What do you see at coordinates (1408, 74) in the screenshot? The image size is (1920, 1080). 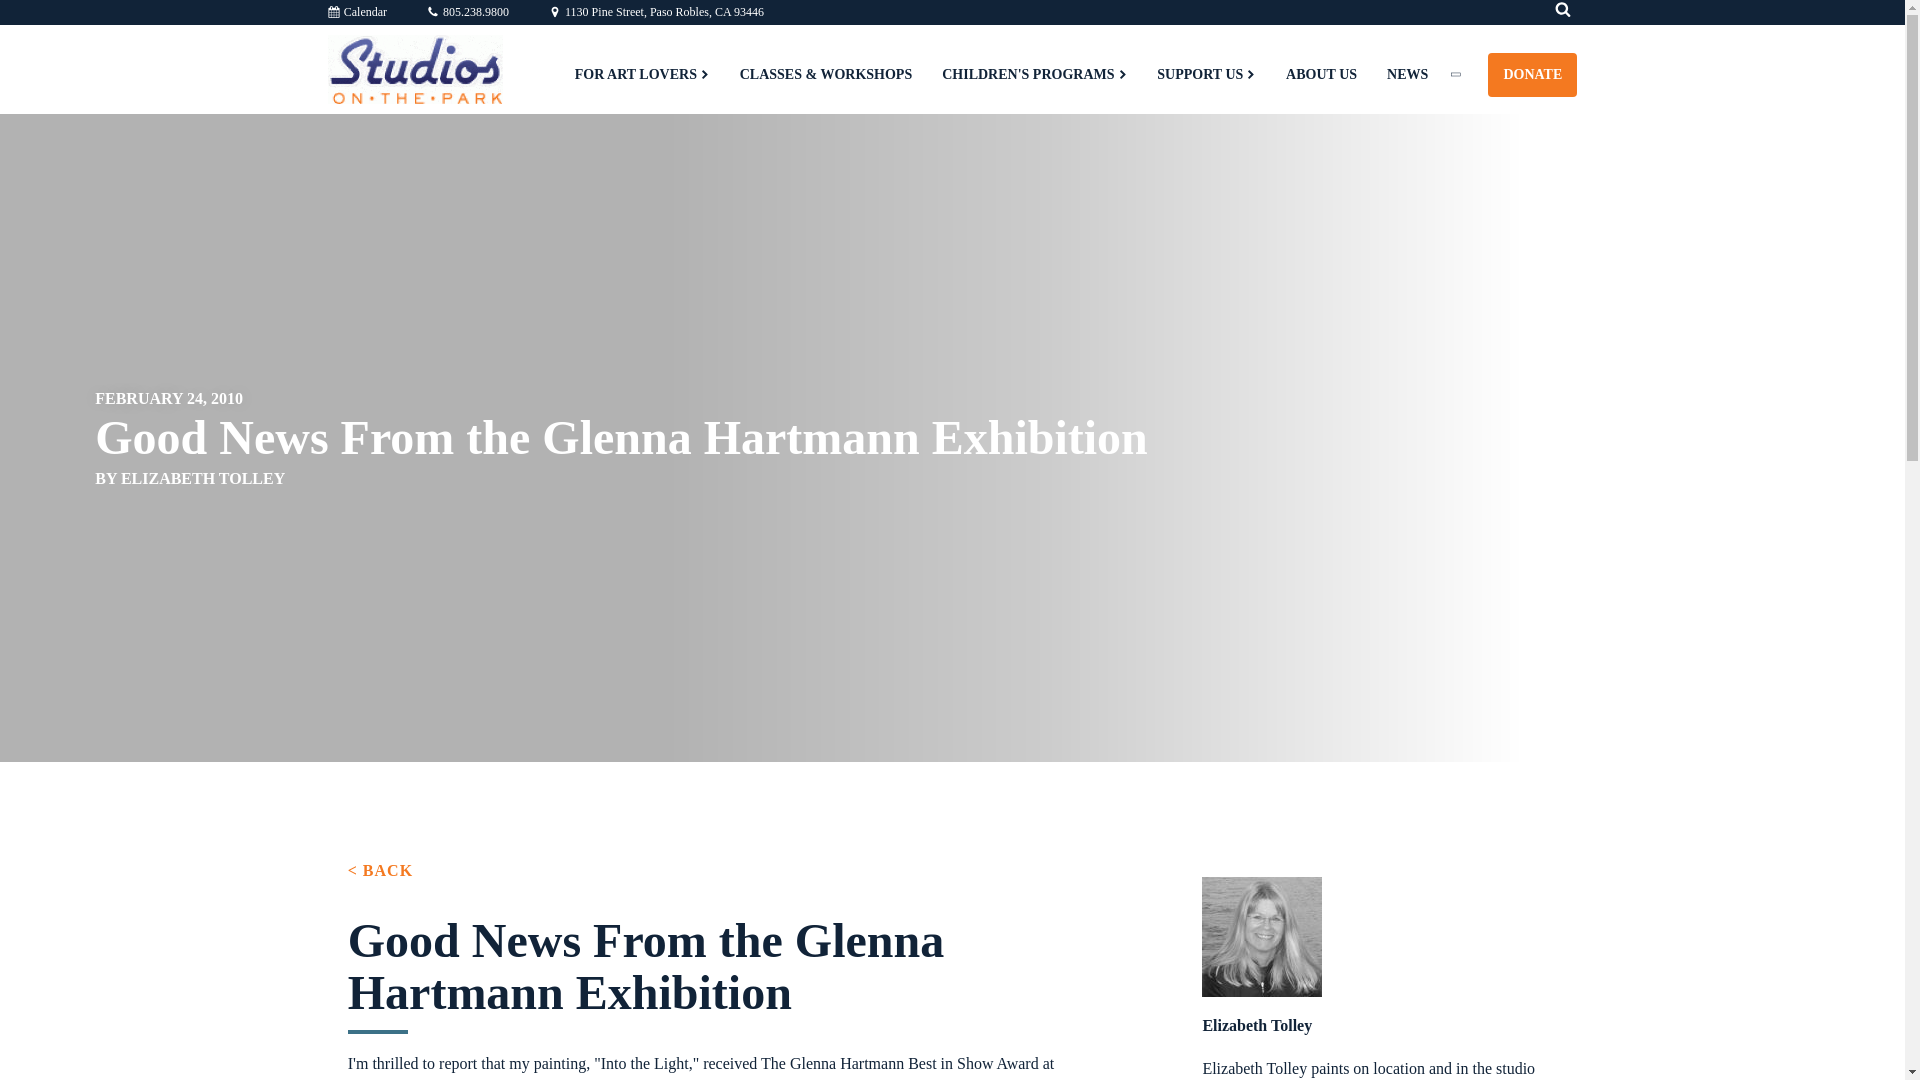 I see `NEWS` at bounding box center [1408, 74].